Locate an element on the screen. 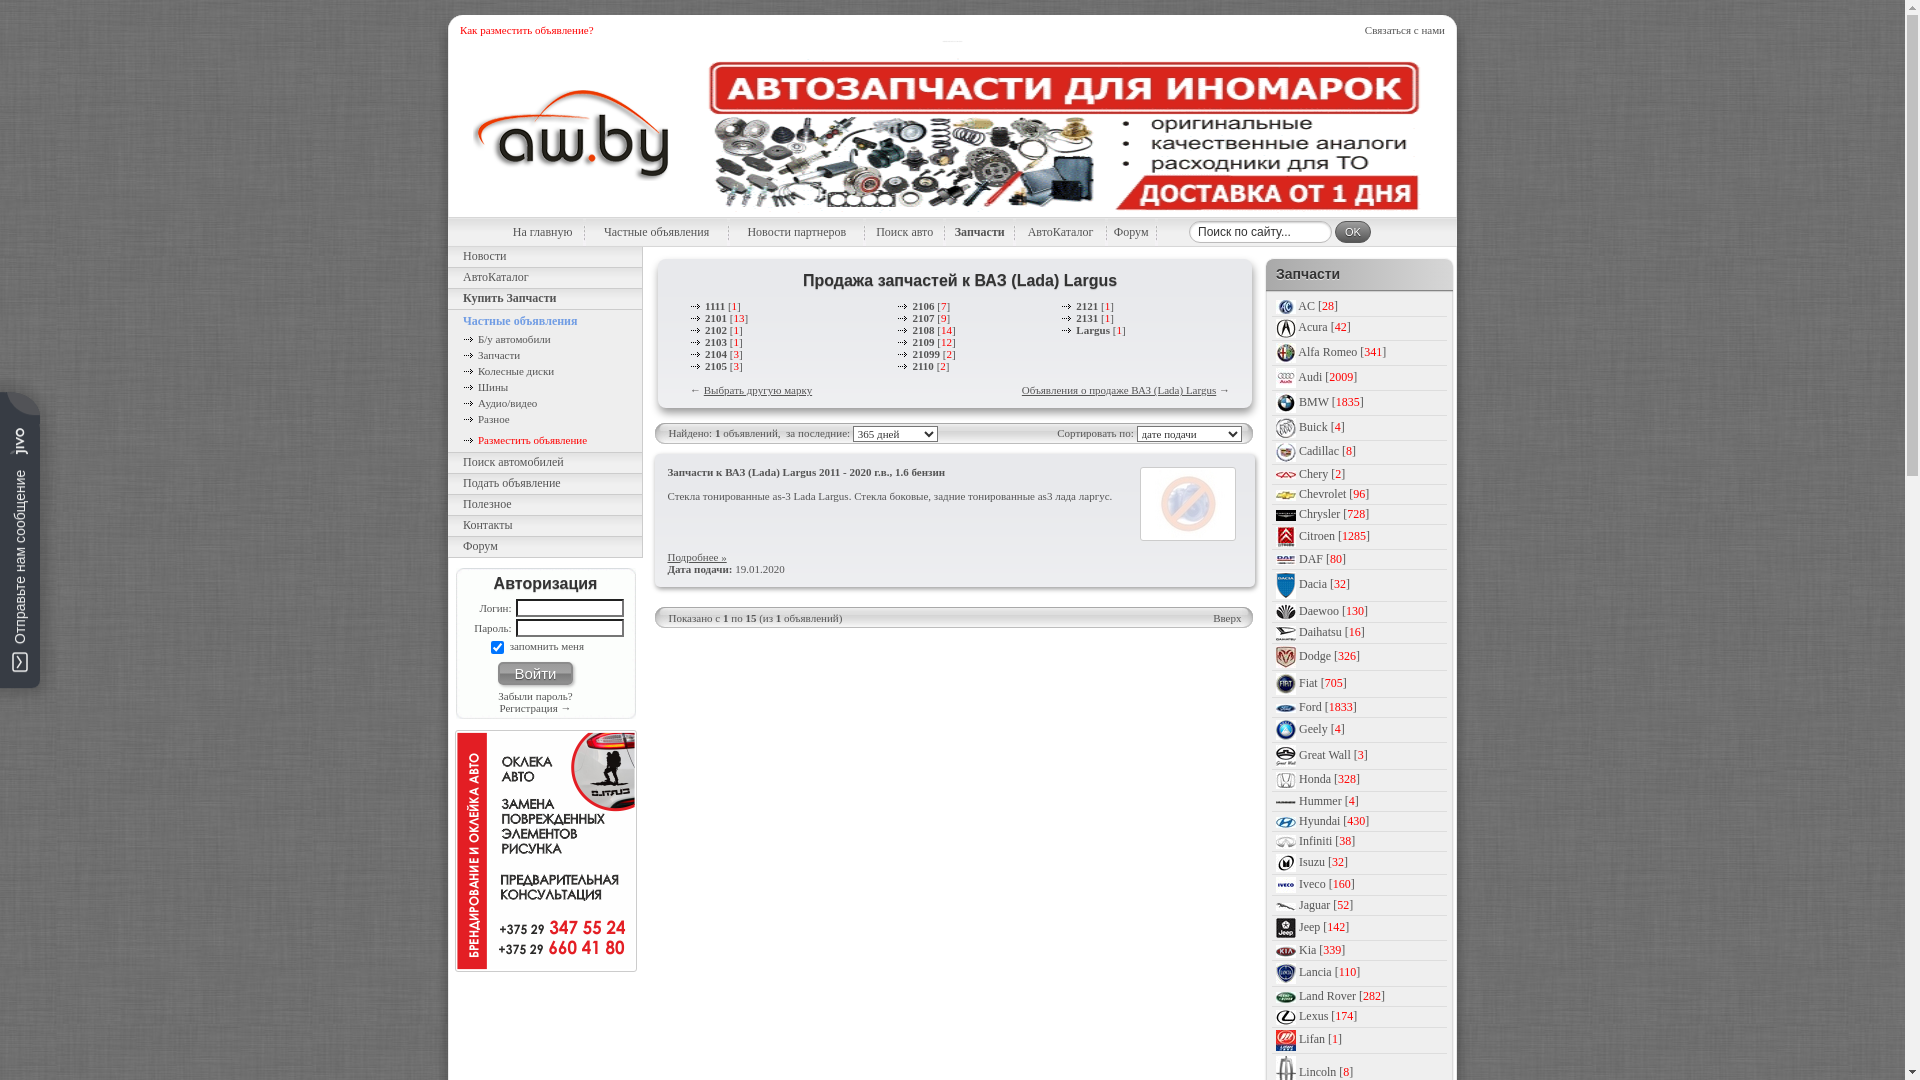  Buick [4] is located at coordinates (1322, 427).